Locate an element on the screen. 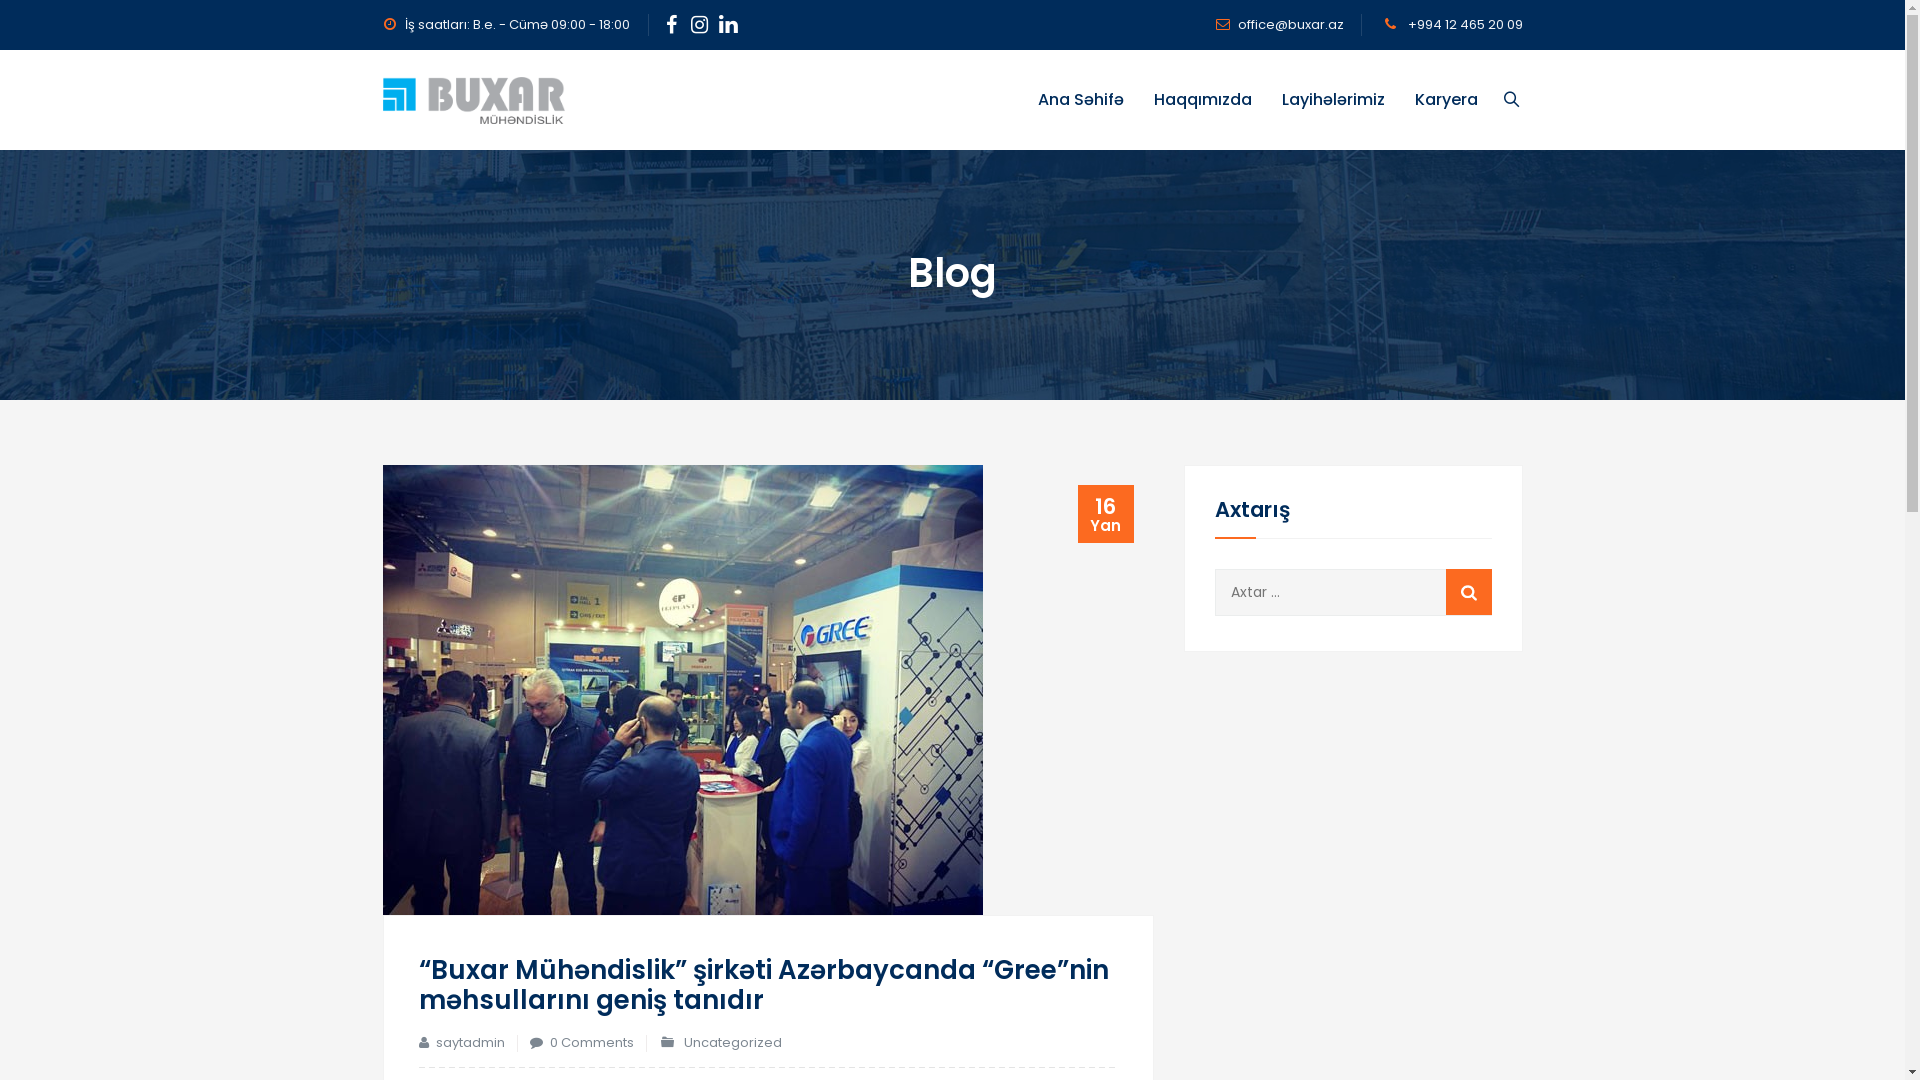 The width and height of the screenshot is (1920, 1080). office@buxar.az is located at coordinates (1291, 24).